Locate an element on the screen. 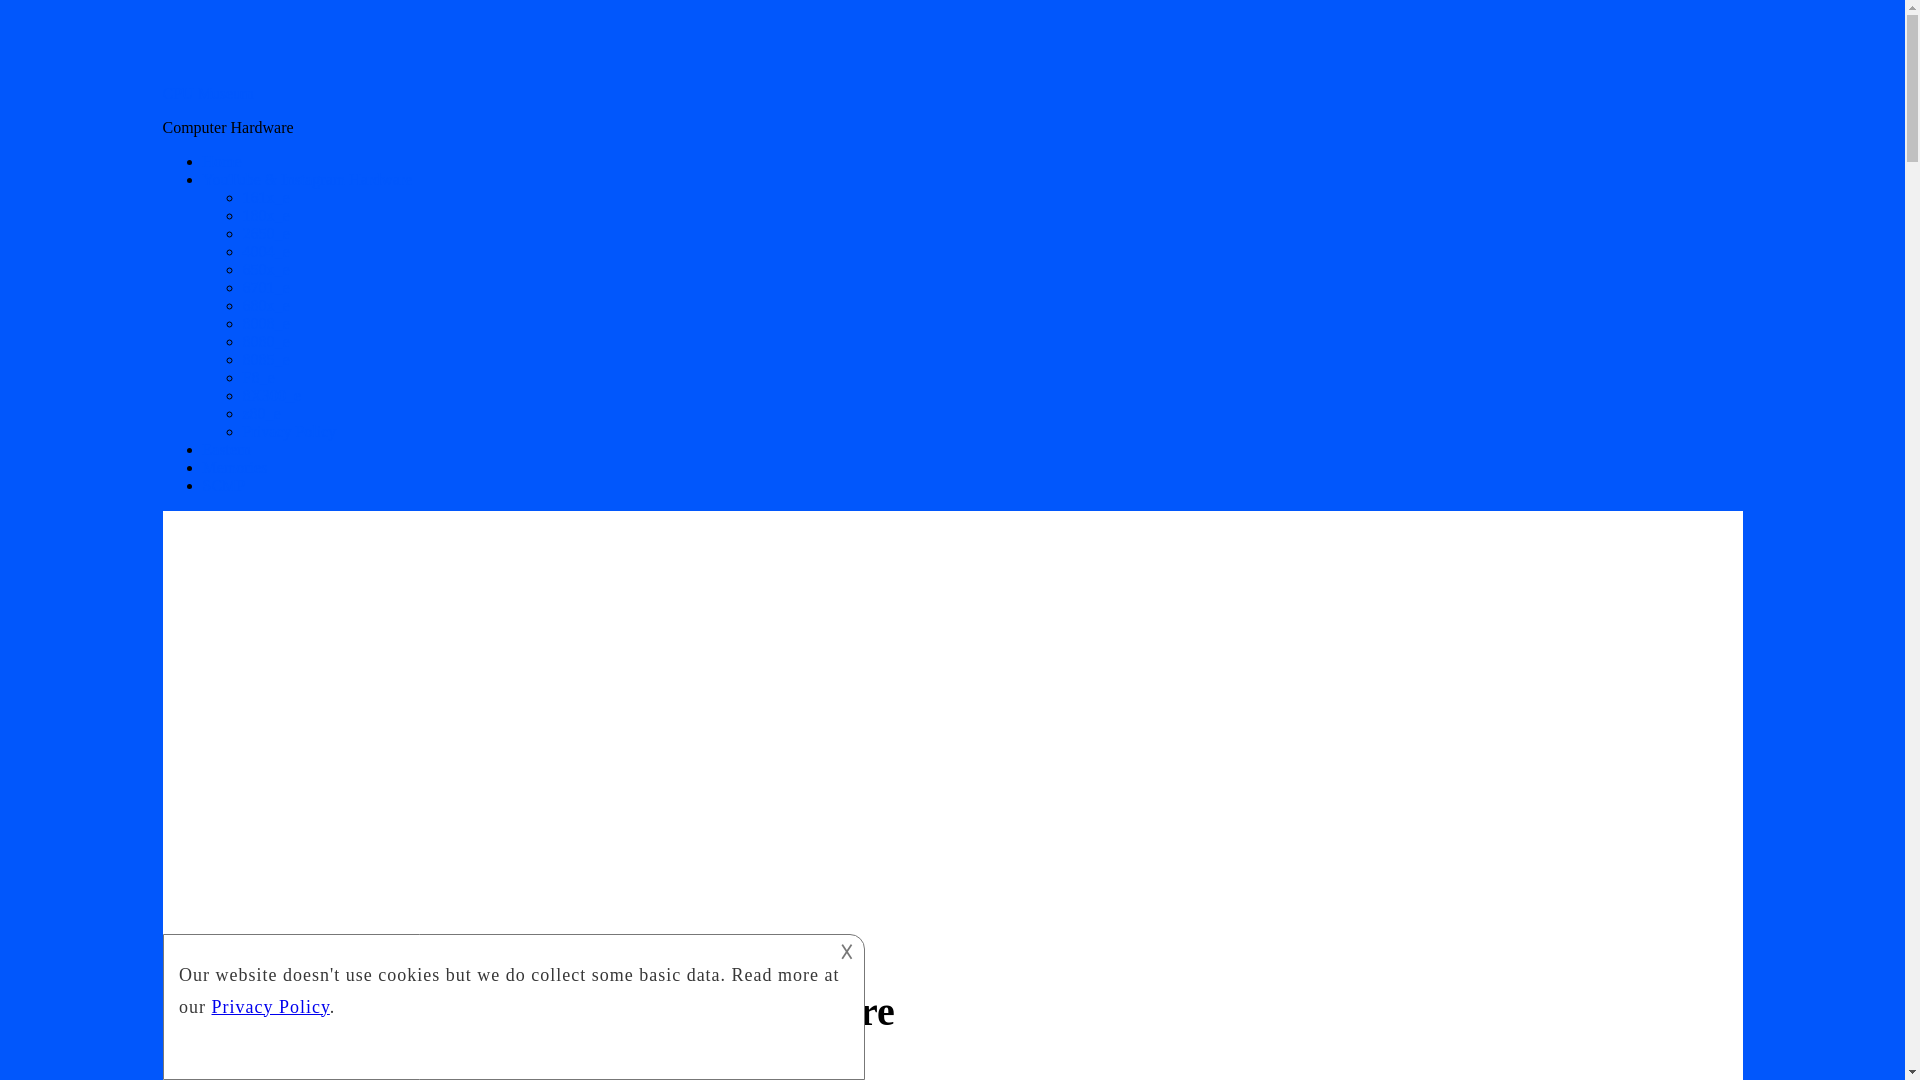  Privacy Policy is located at coordinates (288, 431).